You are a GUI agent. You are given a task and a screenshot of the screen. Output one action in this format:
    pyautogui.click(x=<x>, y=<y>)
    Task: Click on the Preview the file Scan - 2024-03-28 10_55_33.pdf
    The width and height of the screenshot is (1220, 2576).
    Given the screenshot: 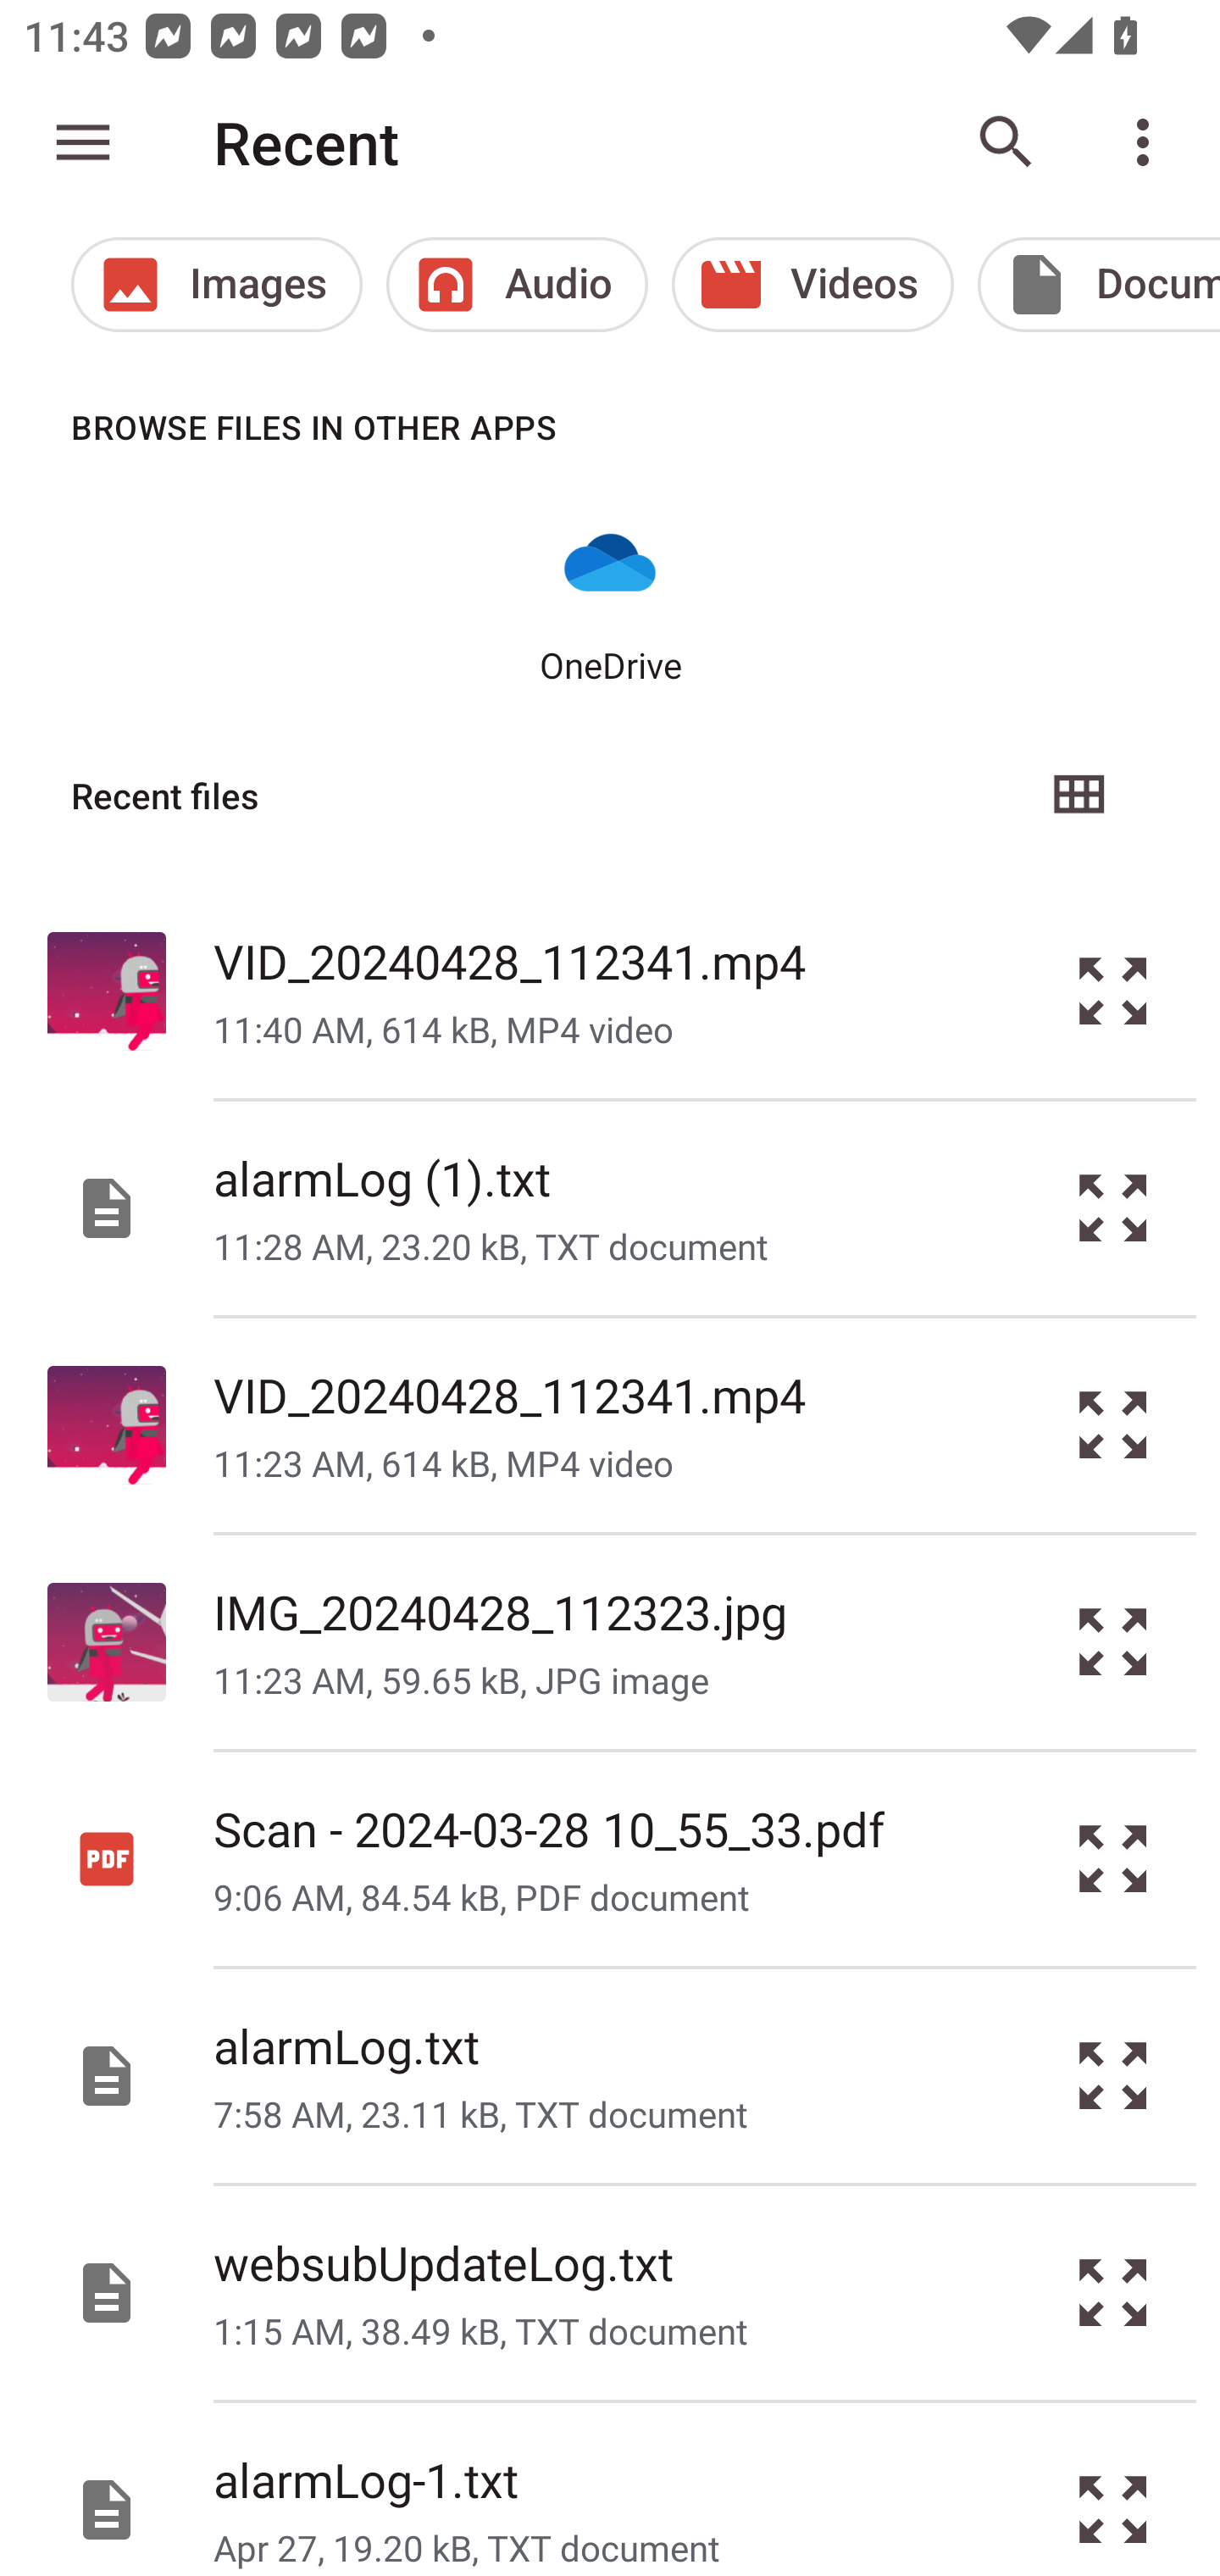 What is the action you would take?
    pyautogui.click(x=1113, y=1858)
    